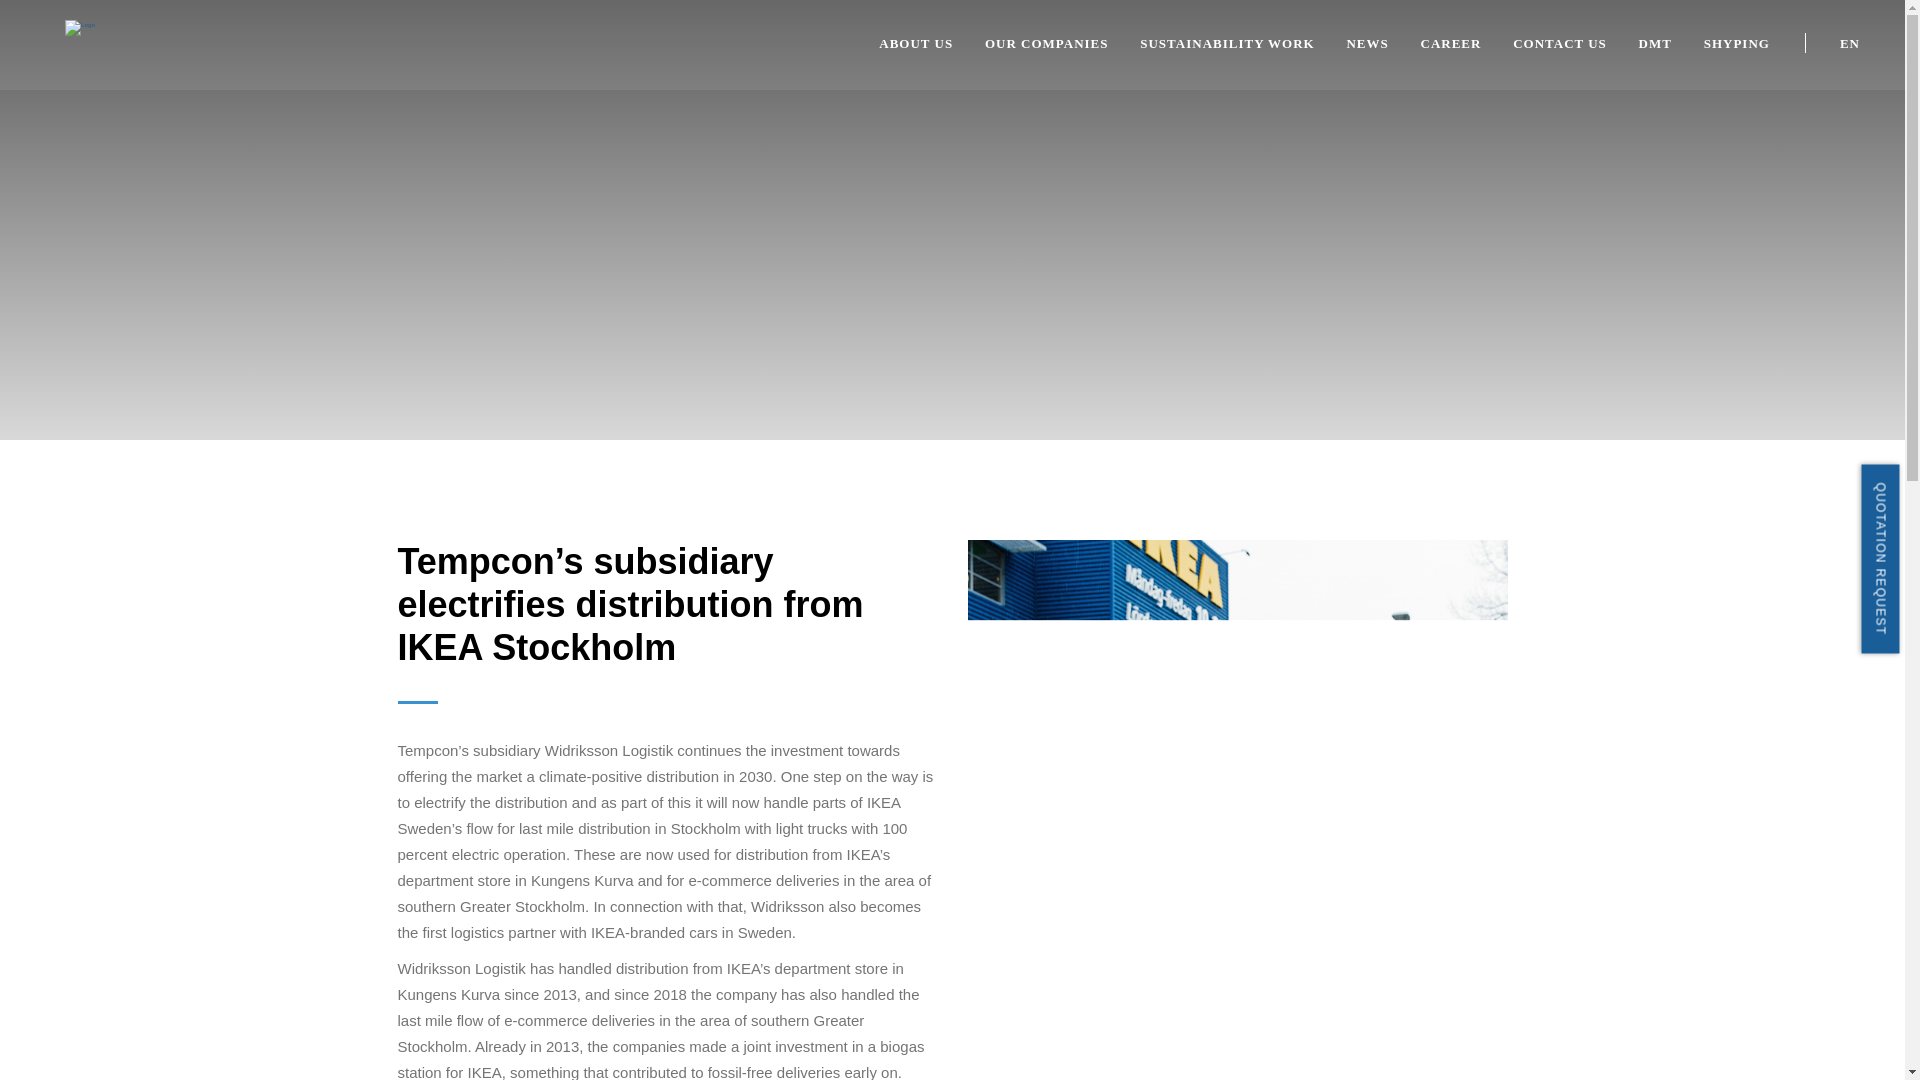 The width and height of the screenshot is (1920, 1080). What do you see at coordinates (1366, 42) in the screenshot?
I see `NEWS` at bounding box center [1366, 42].